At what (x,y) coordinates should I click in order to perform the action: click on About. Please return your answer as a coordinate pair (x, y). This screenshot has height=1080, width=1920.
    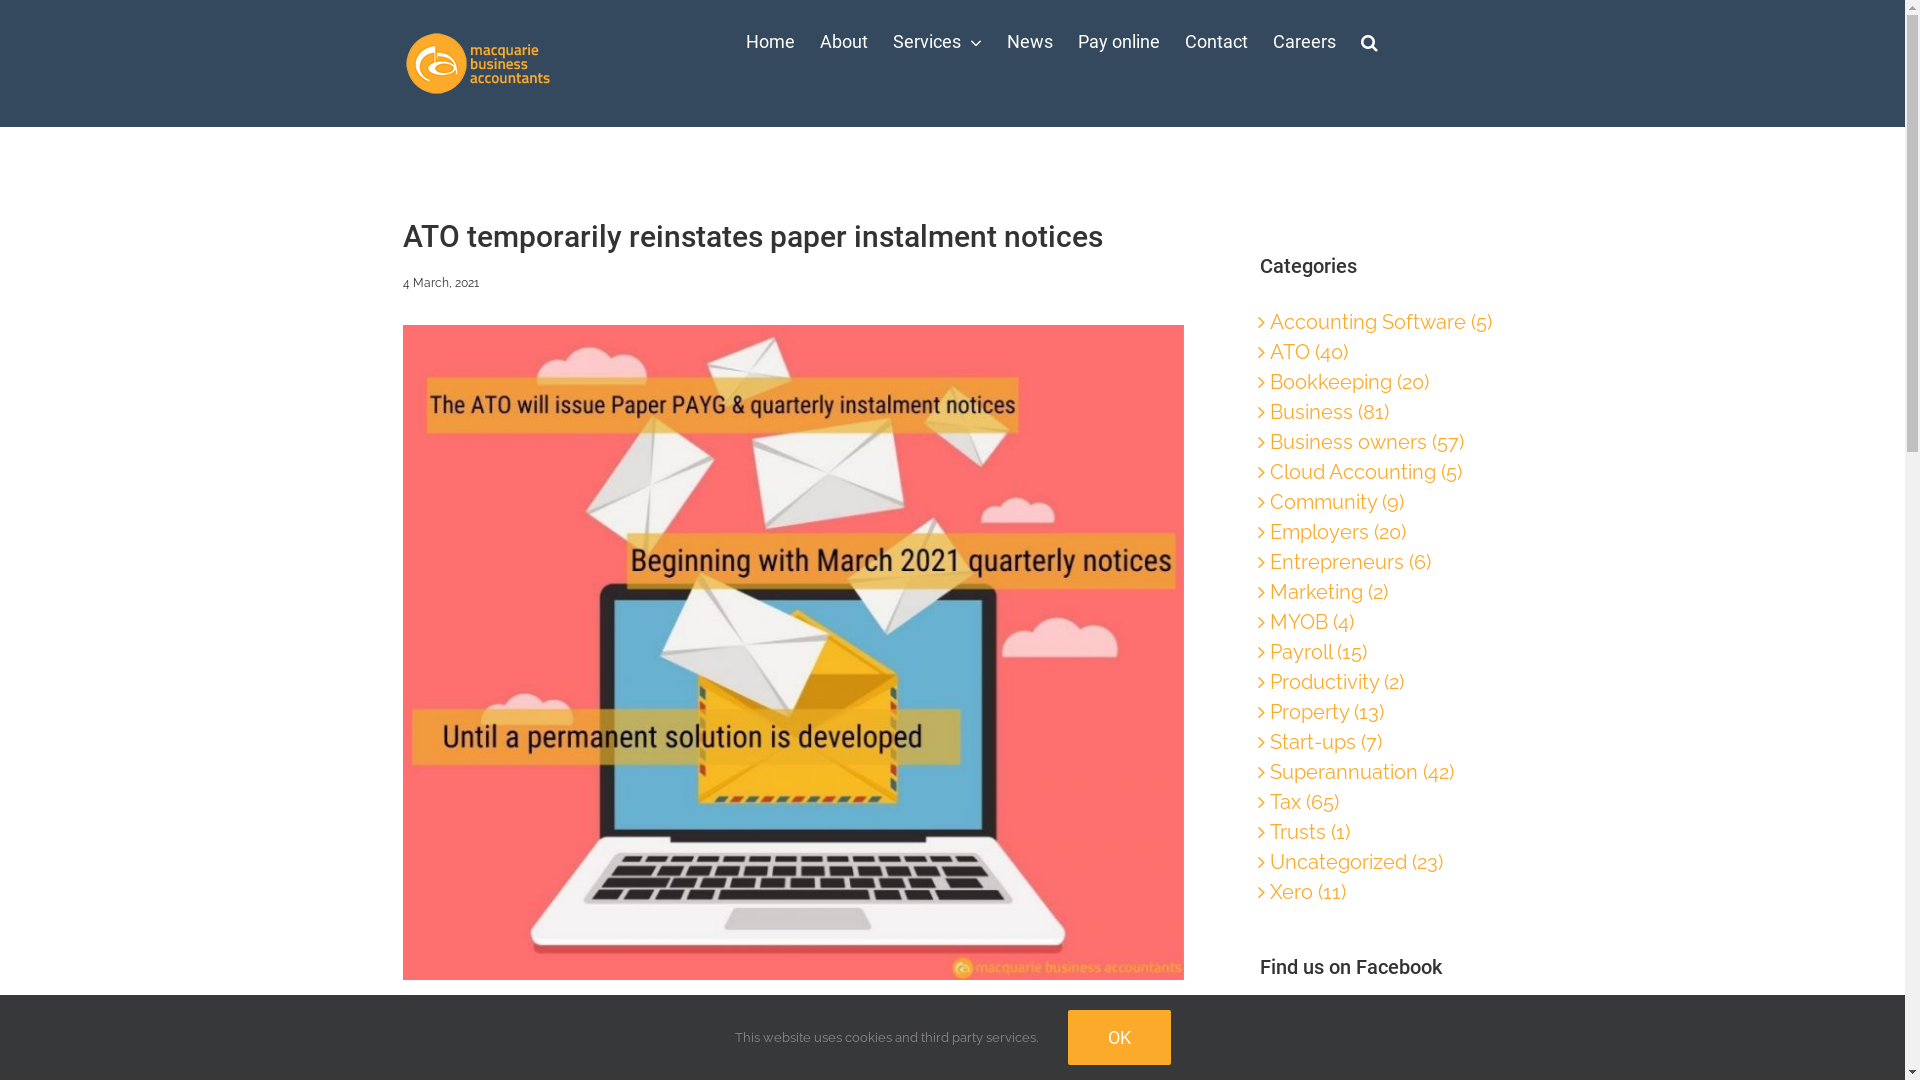
    Looking at the image, I should click on (844, 42).